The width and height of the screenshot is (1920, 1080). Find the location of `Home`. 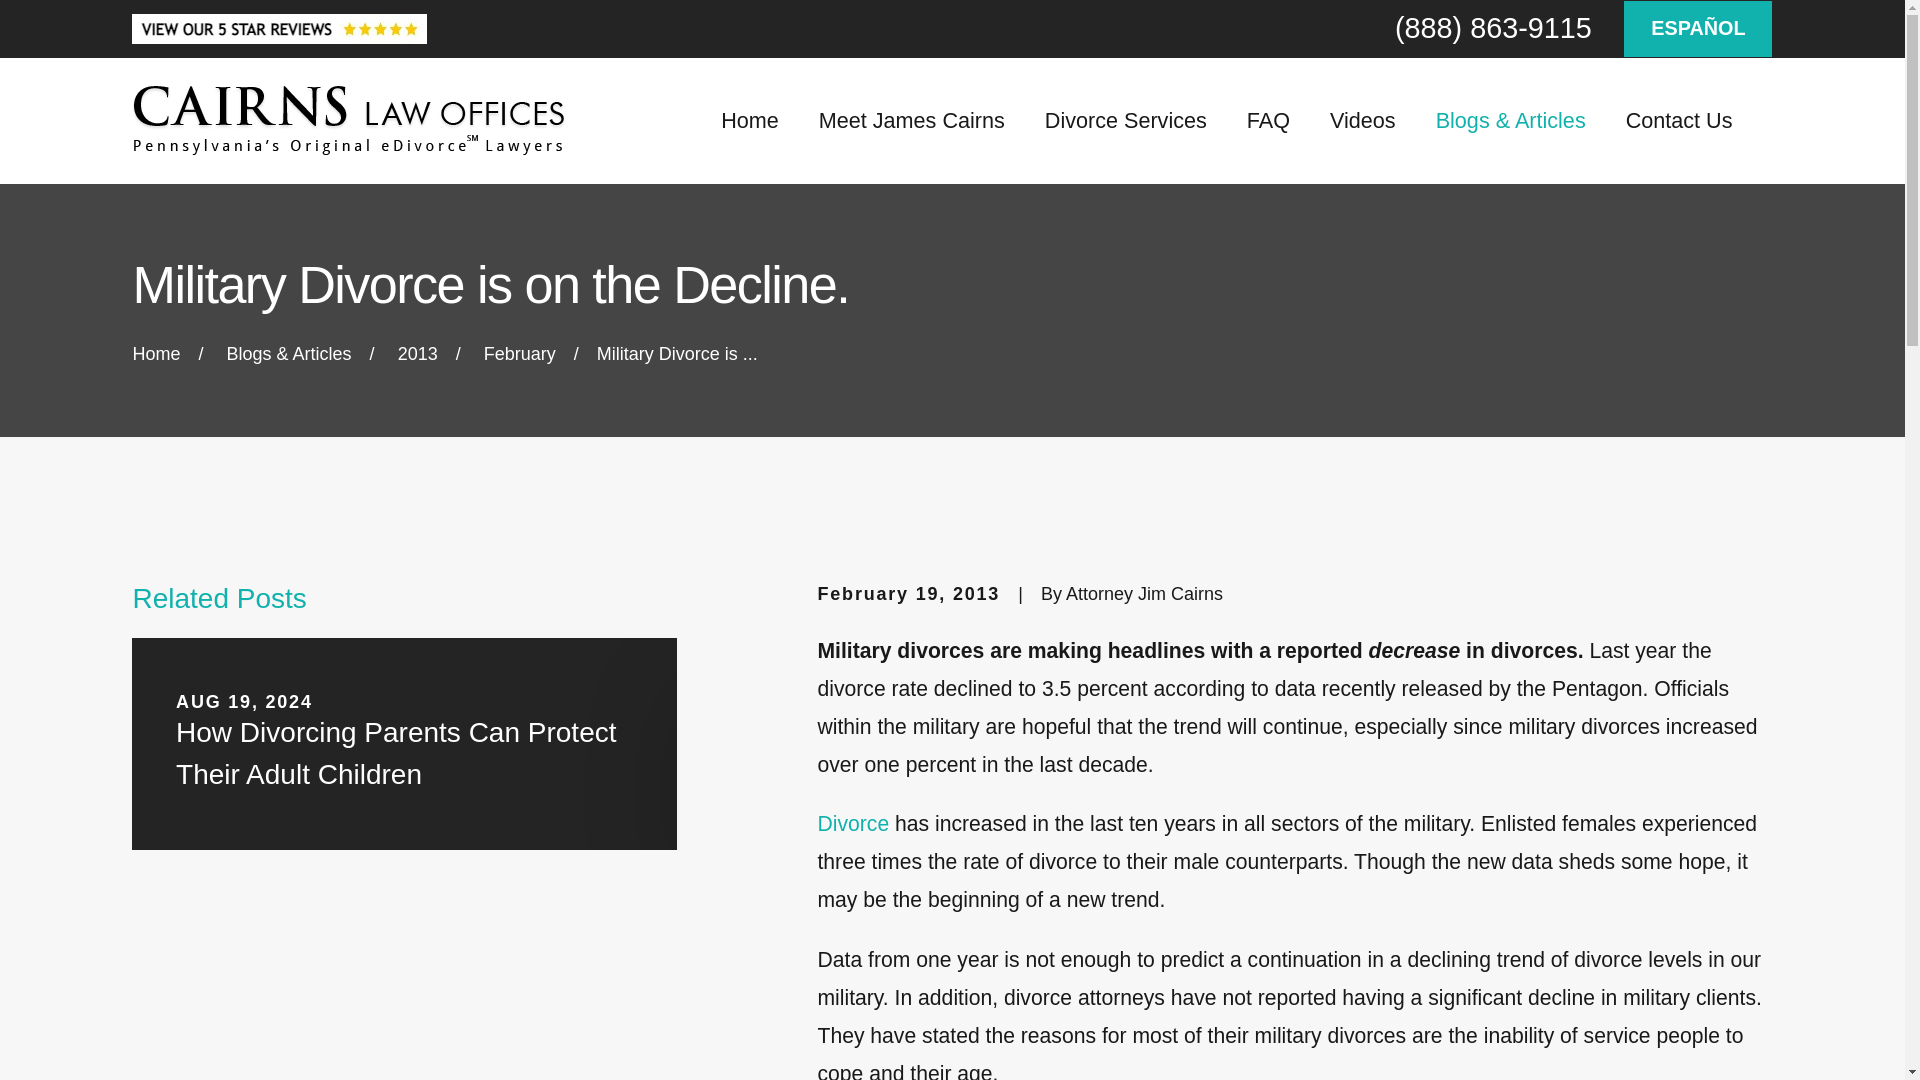

Home is located at coordinates (349, 120).